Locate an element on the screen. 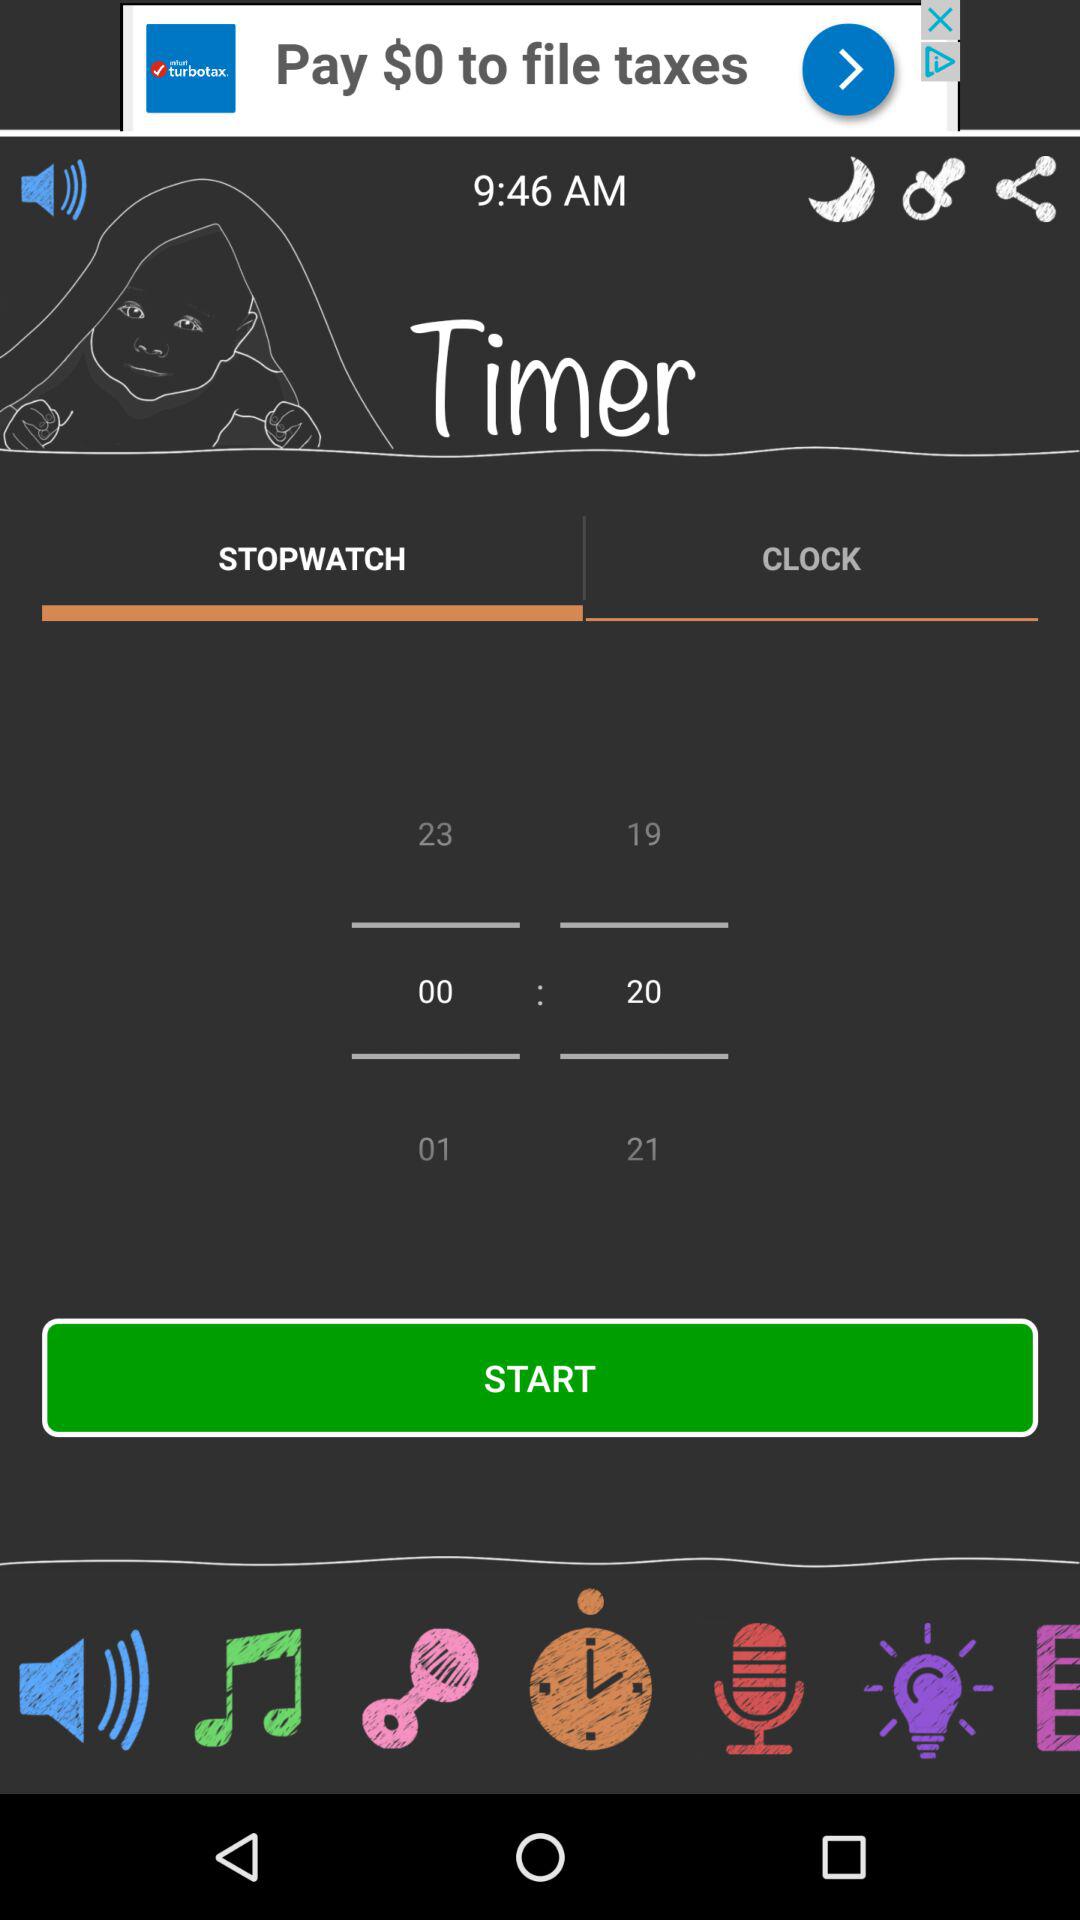 The image size is (1080, 1920). noturn mode is located at coordinates (841, 189).